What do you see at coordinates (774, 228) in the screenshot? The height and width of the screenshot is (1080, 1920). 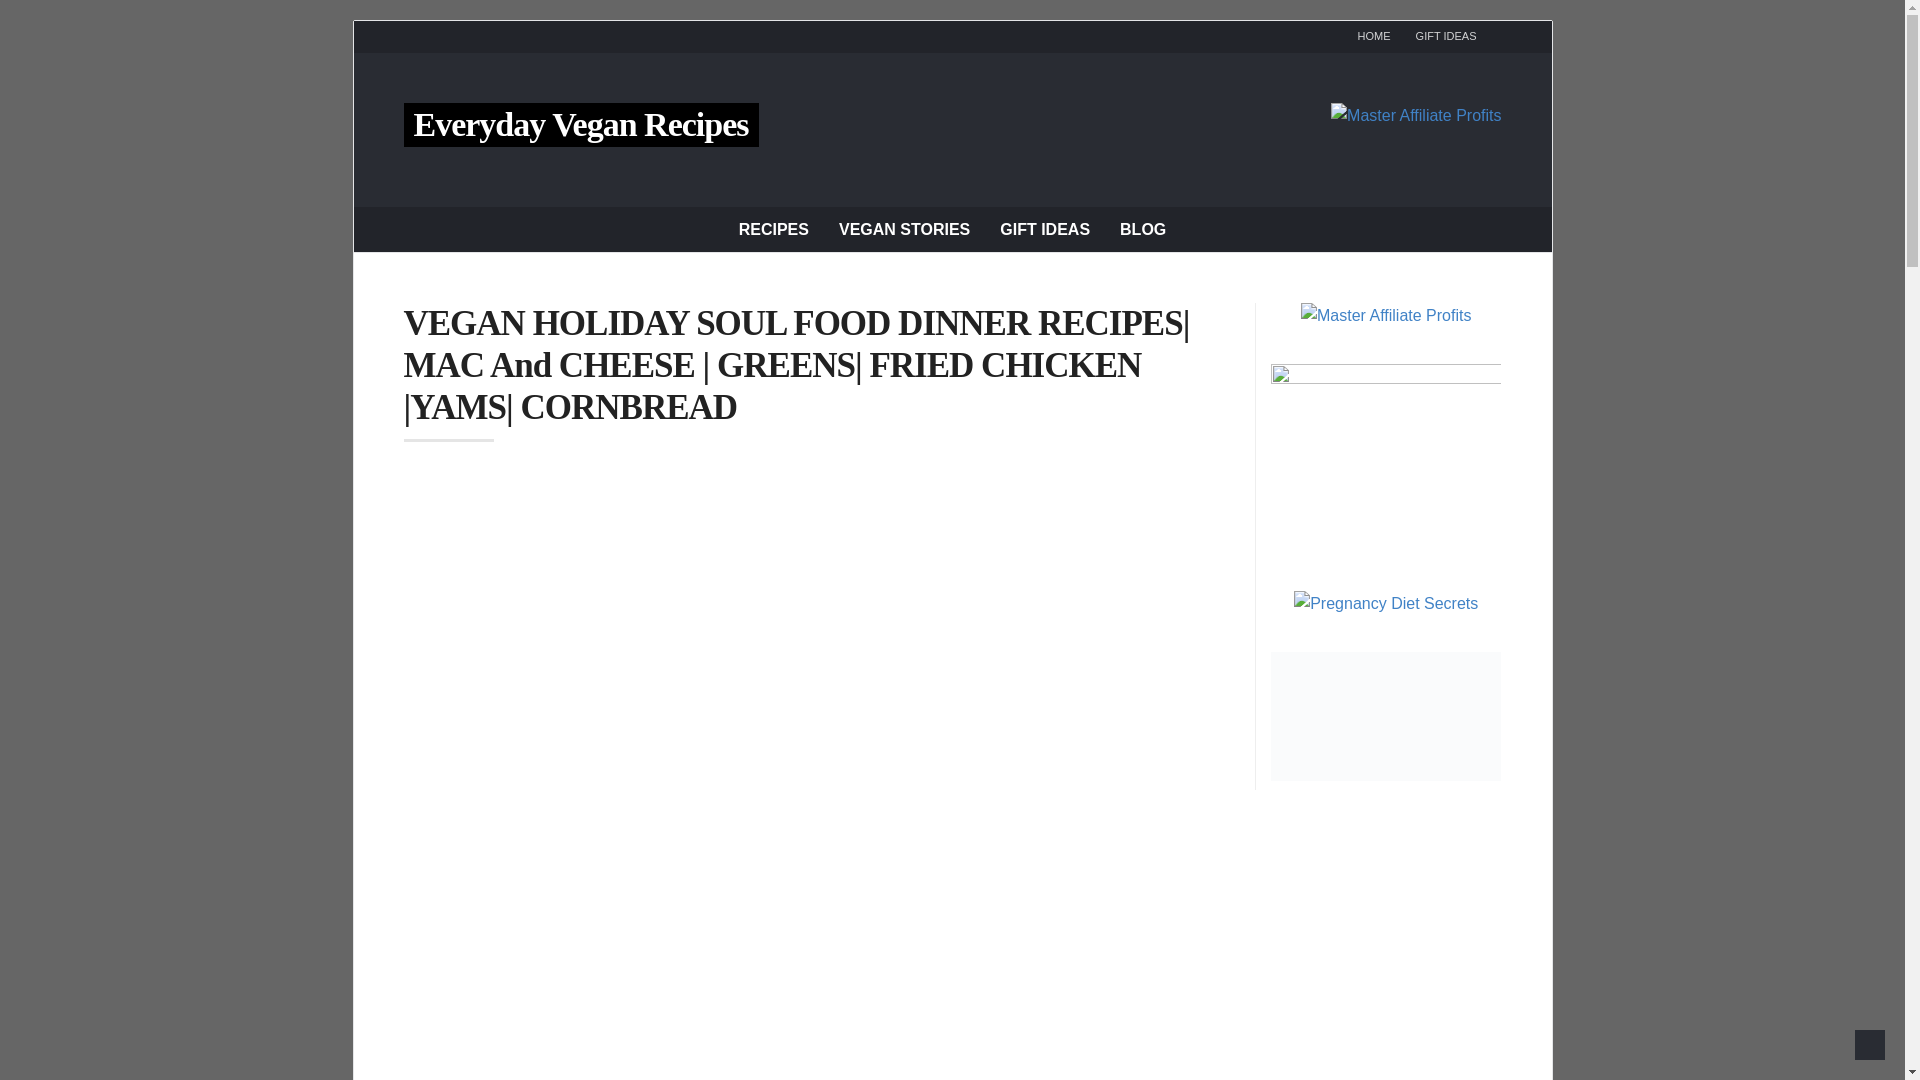 I see `RECIPES` at bounding box center [774, 228].